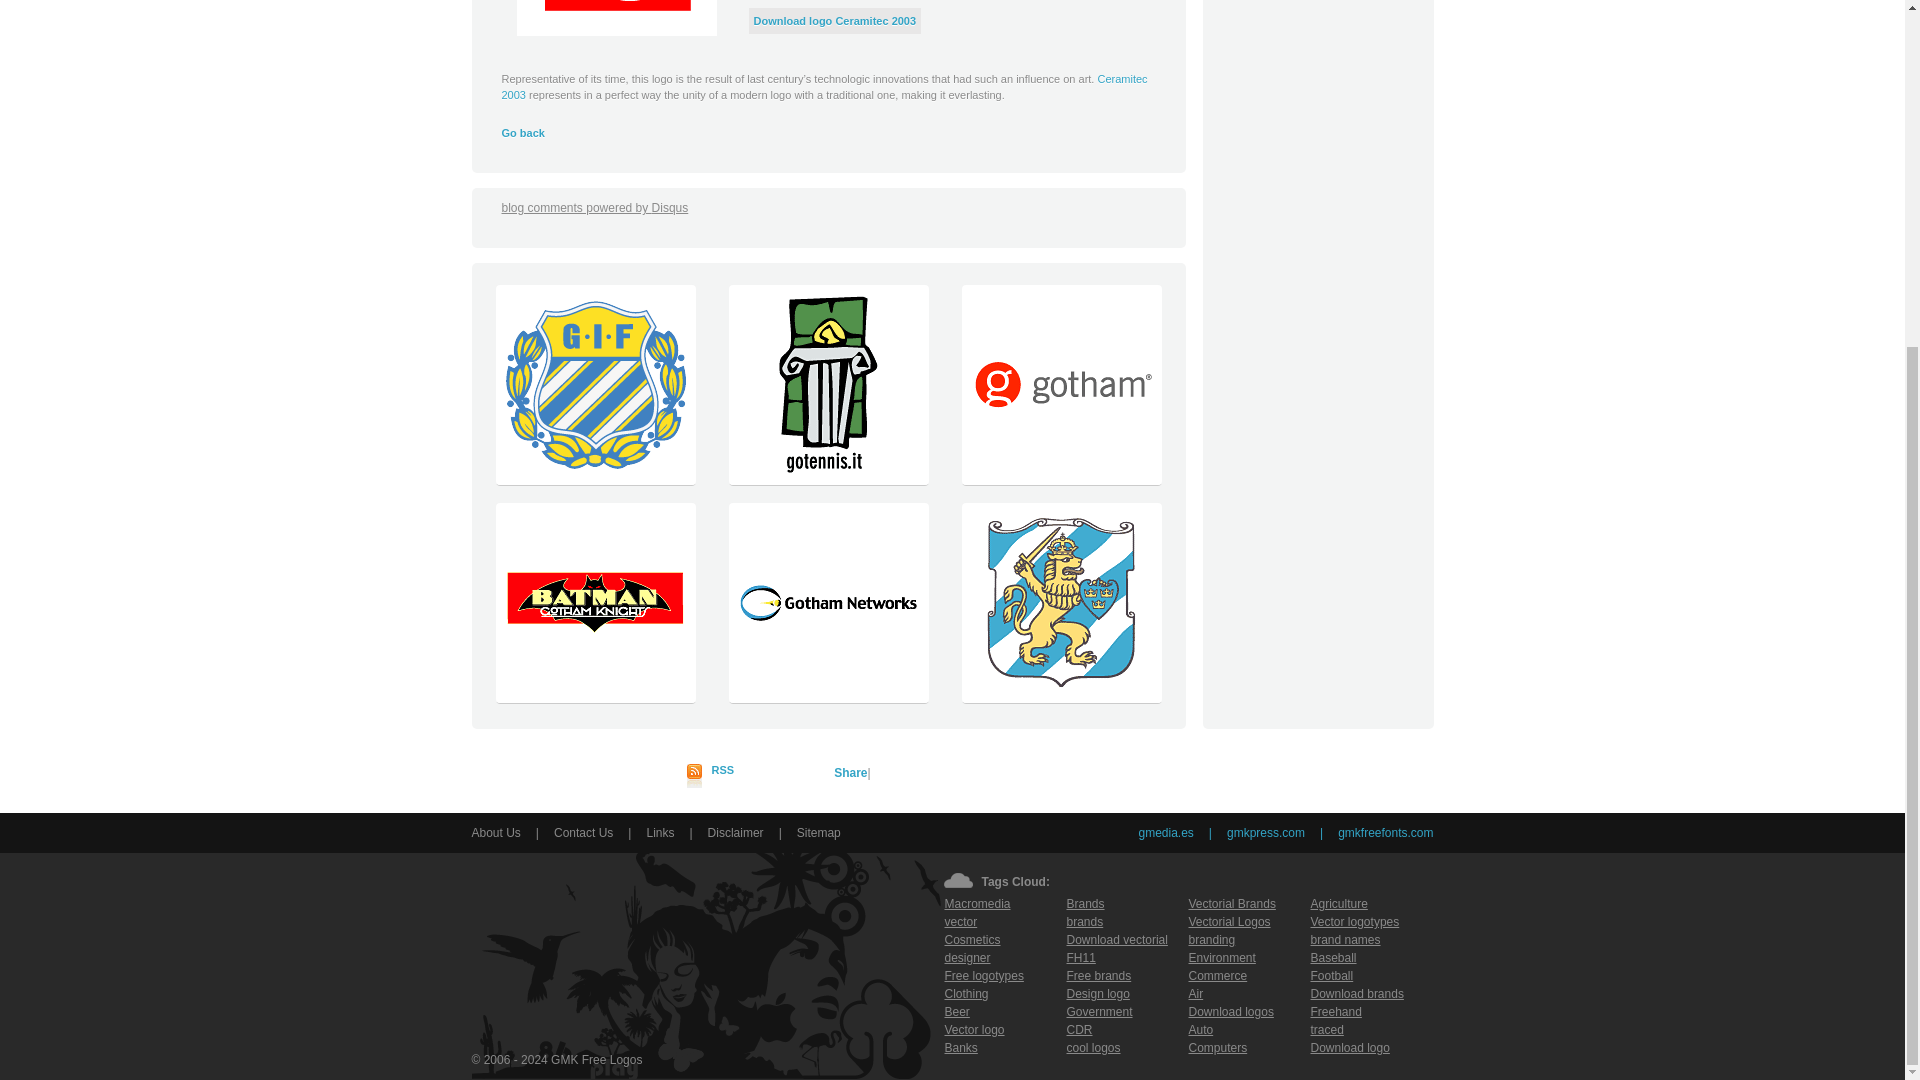 The image size is (1920, 1080). What do you see at coordinates (824, 87) in the screenshot?
I see `Ceramitec 2003` at bounding box center [824, 87].